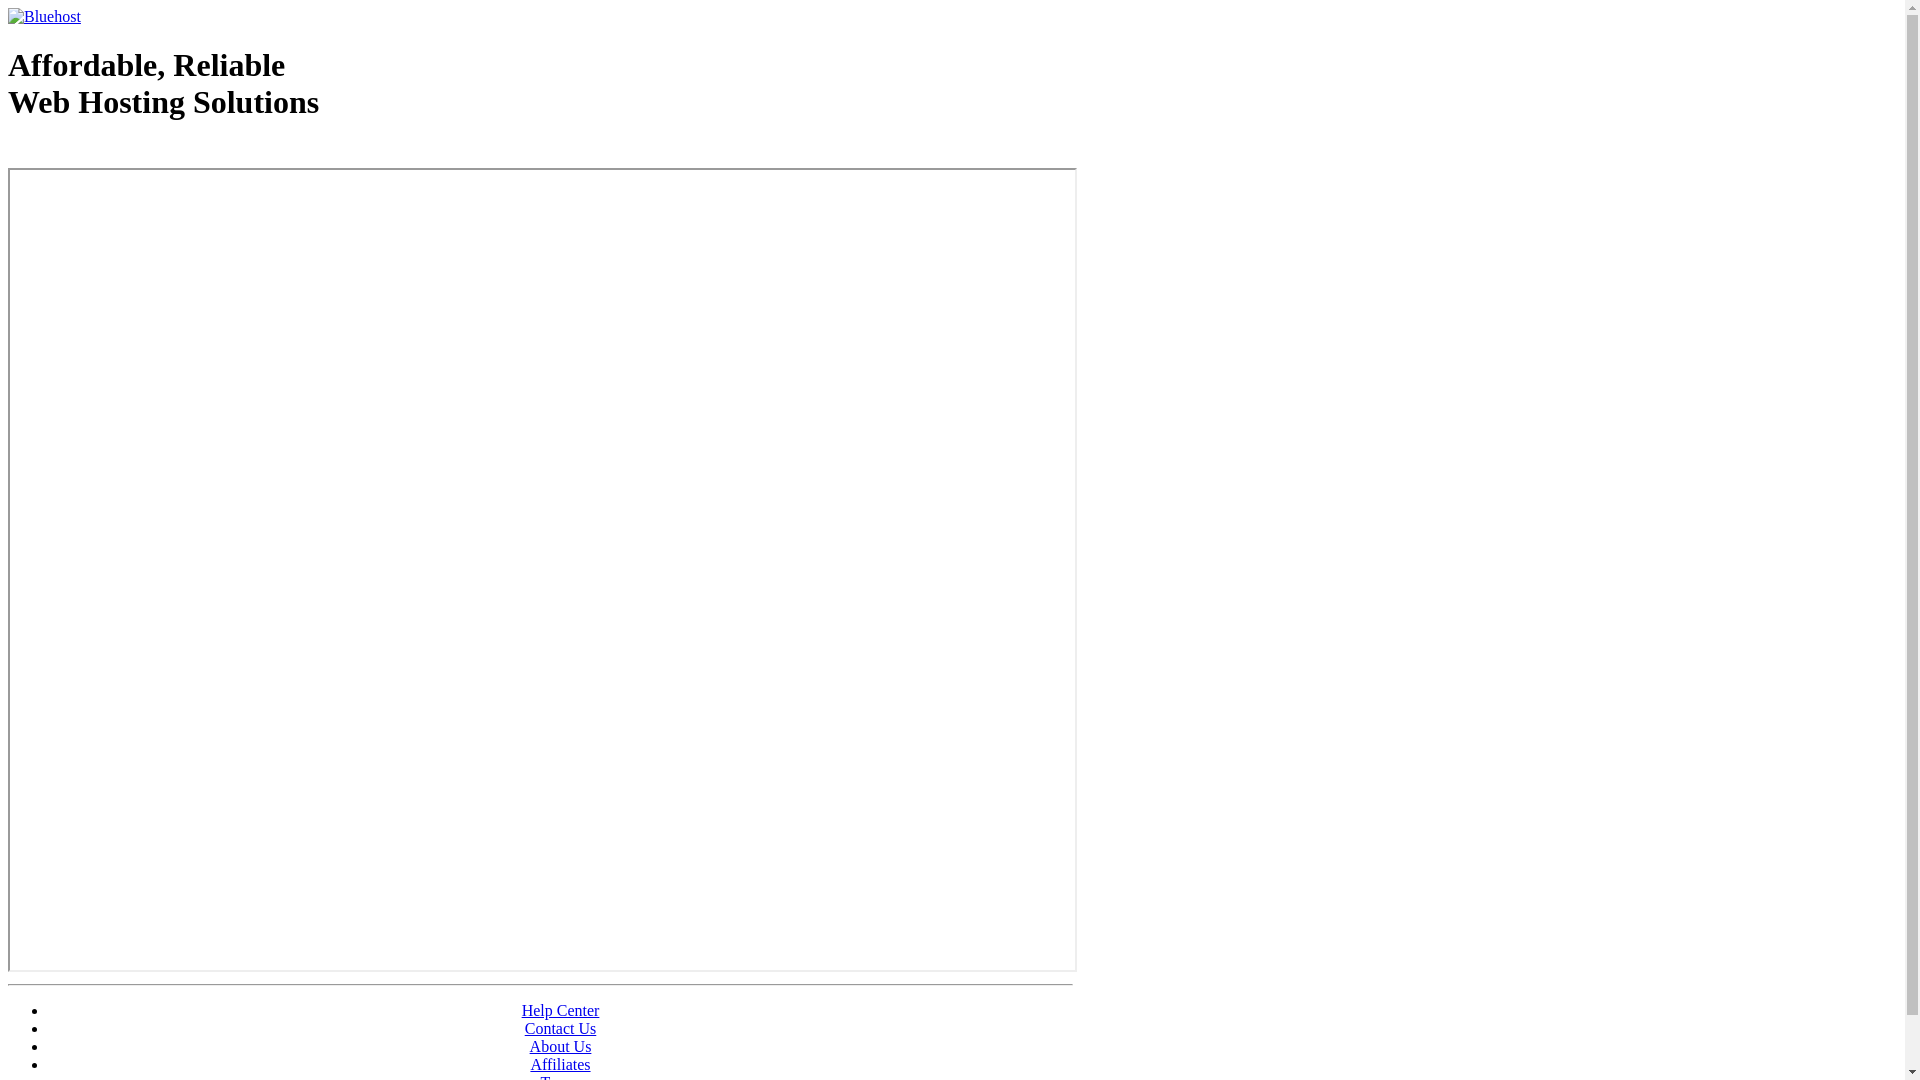  I want to click on Help Center, so click(561, 1010).